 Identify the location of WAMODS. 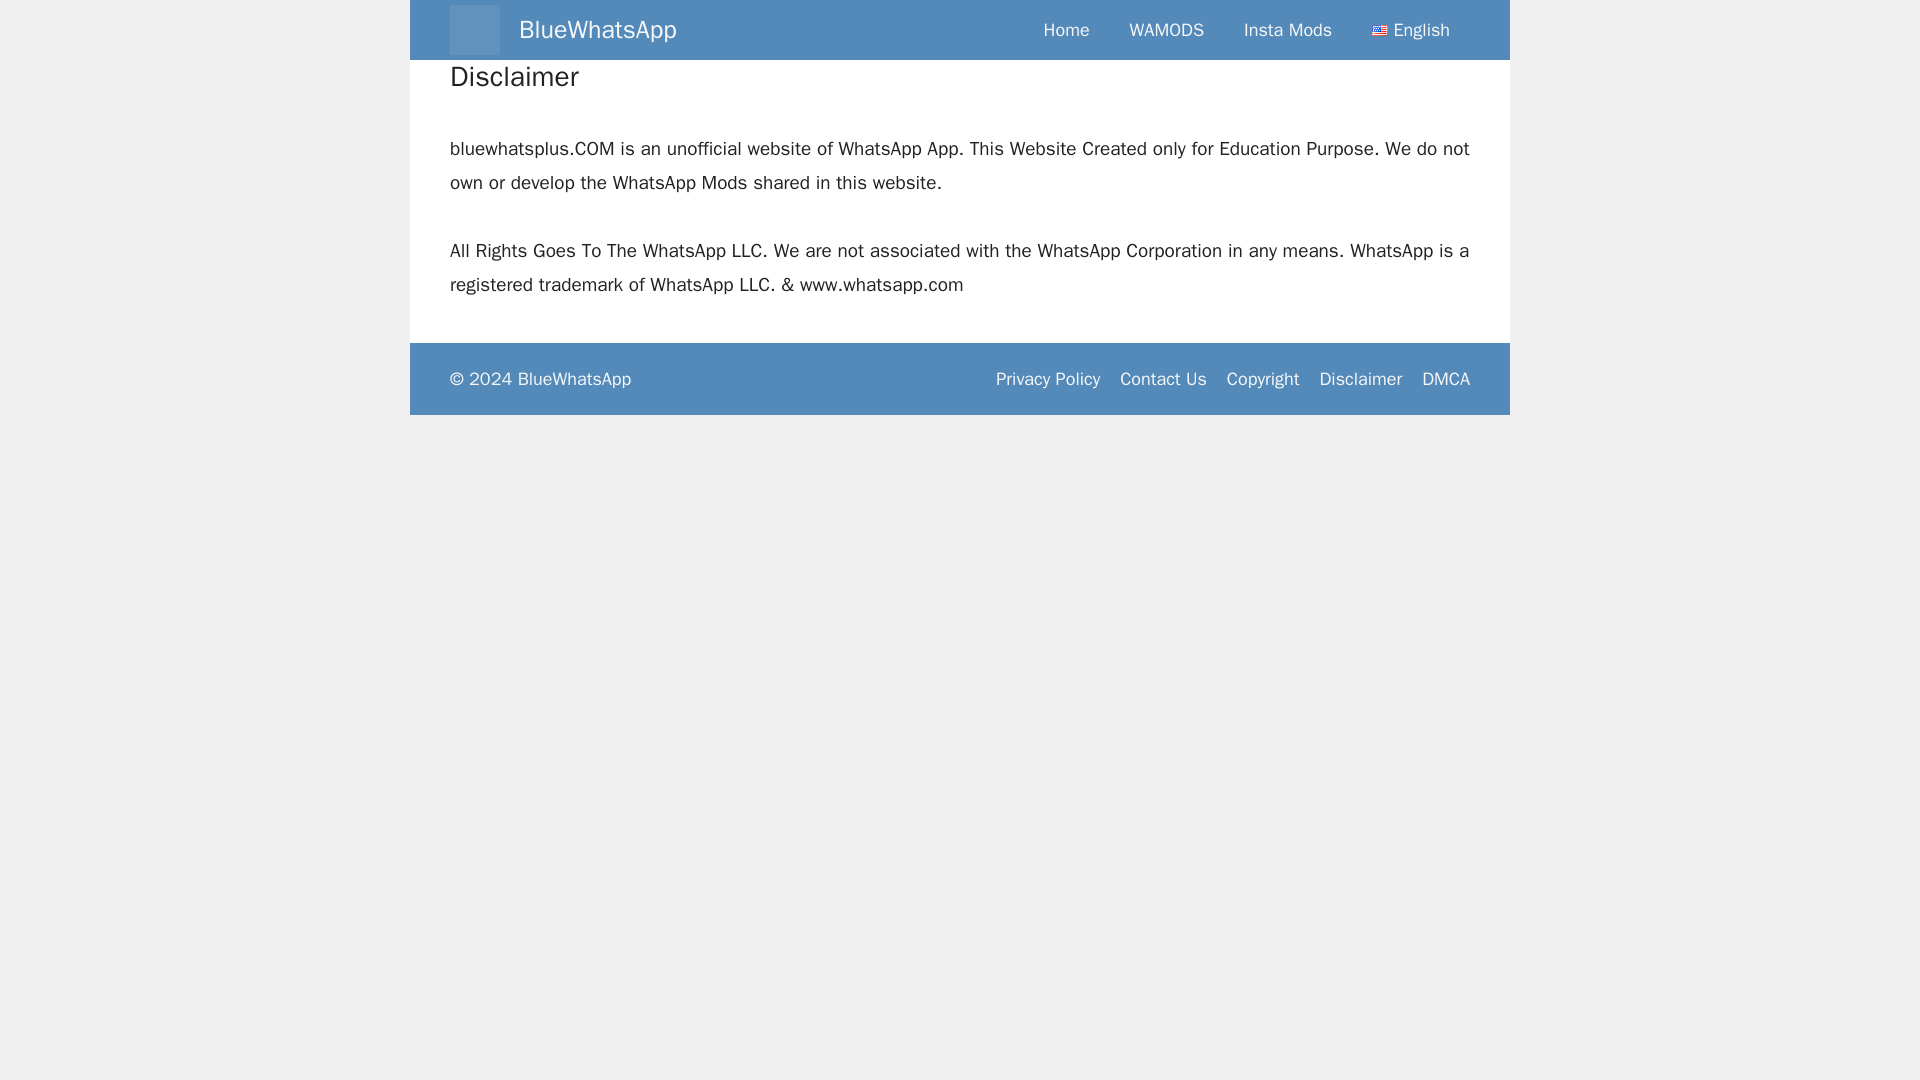
(1166, 30).